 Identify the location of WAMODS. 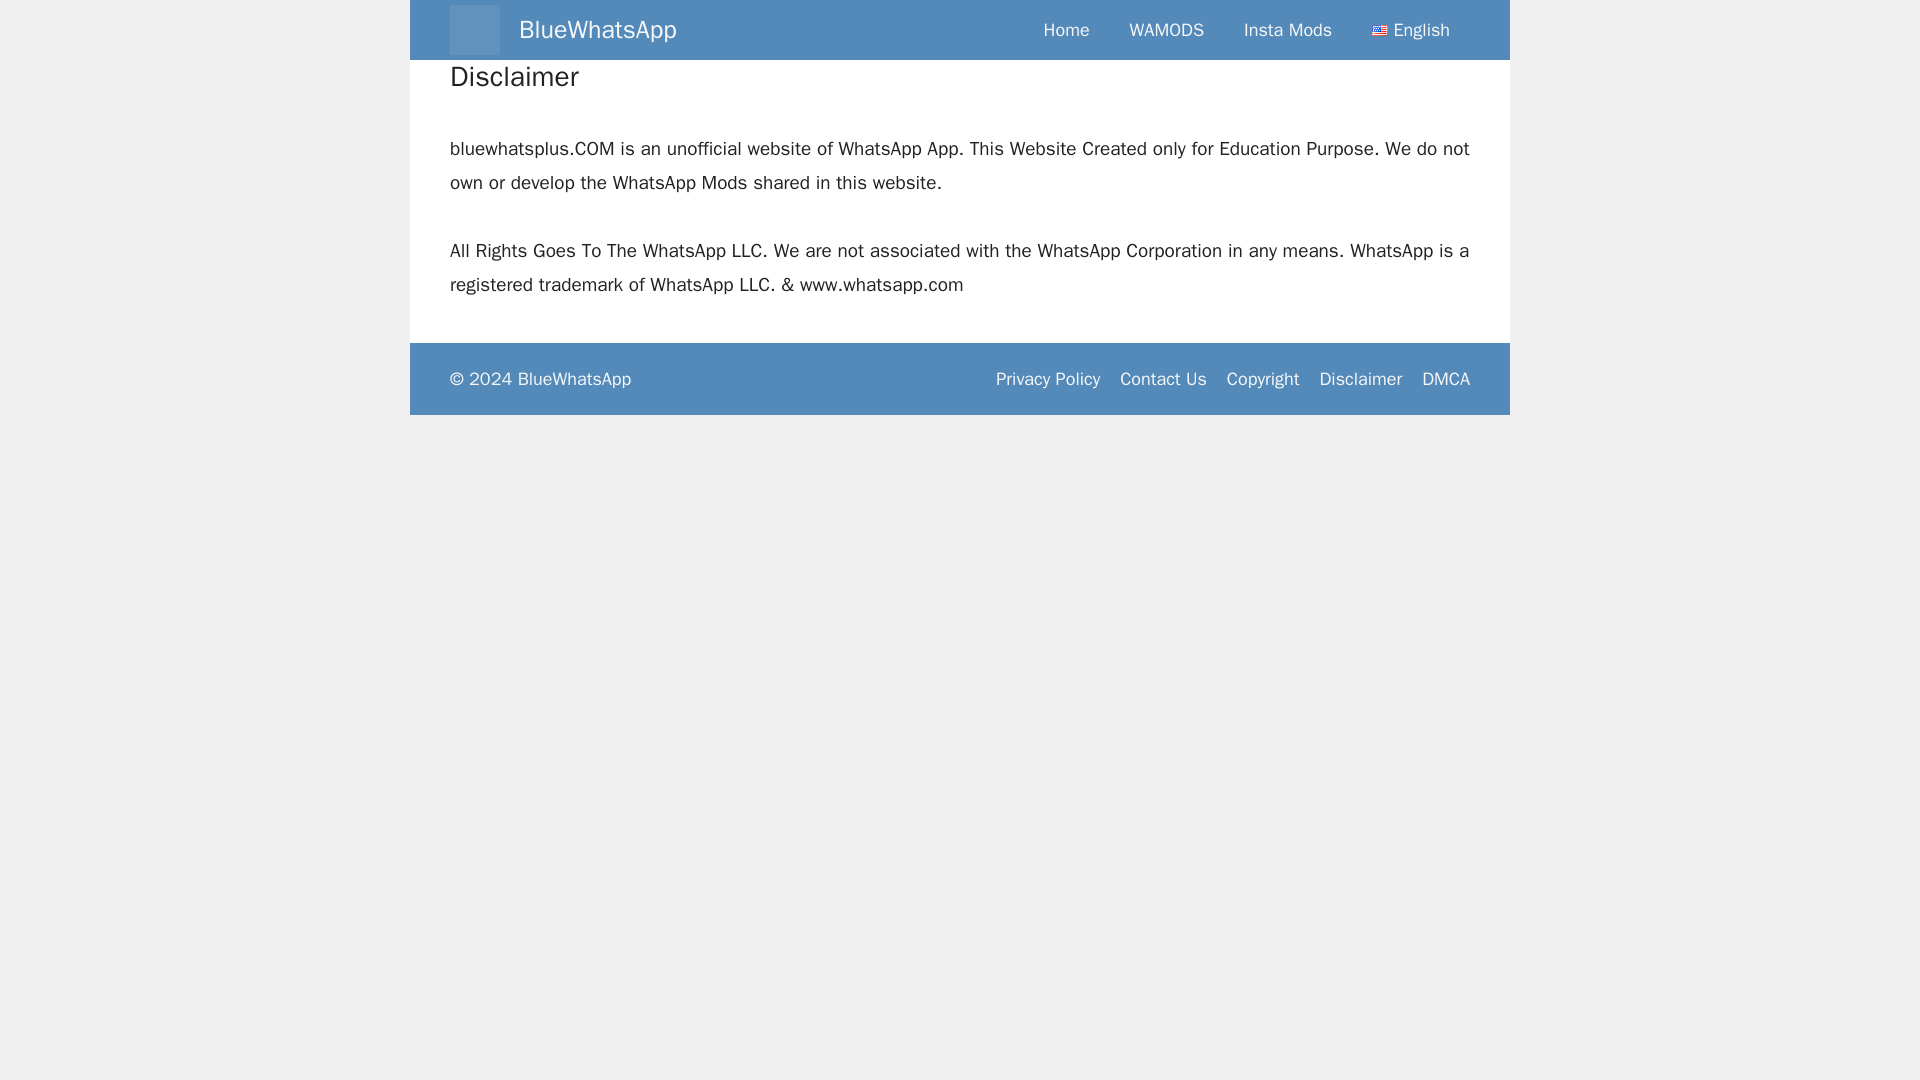
(1166, 30).